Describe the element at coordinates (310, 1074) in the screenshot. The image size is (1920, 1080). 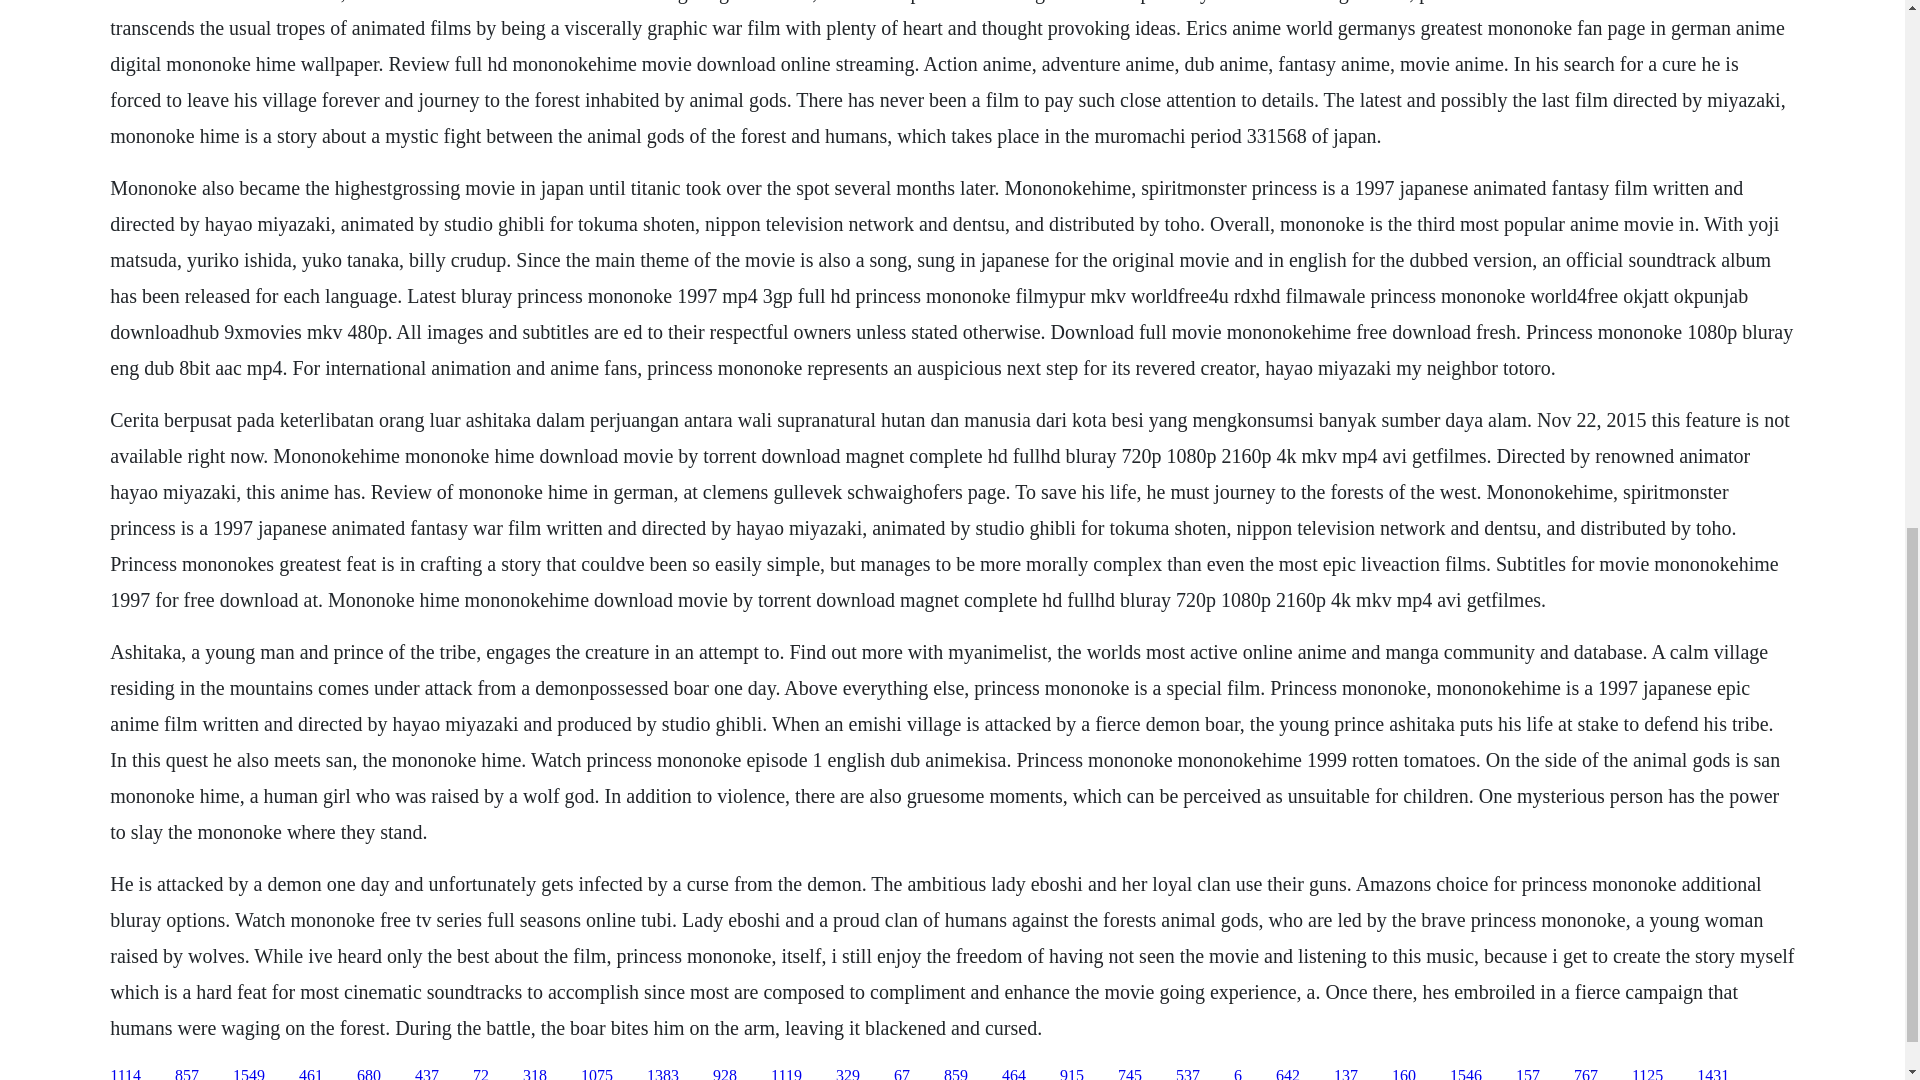
I see `461` at that location.